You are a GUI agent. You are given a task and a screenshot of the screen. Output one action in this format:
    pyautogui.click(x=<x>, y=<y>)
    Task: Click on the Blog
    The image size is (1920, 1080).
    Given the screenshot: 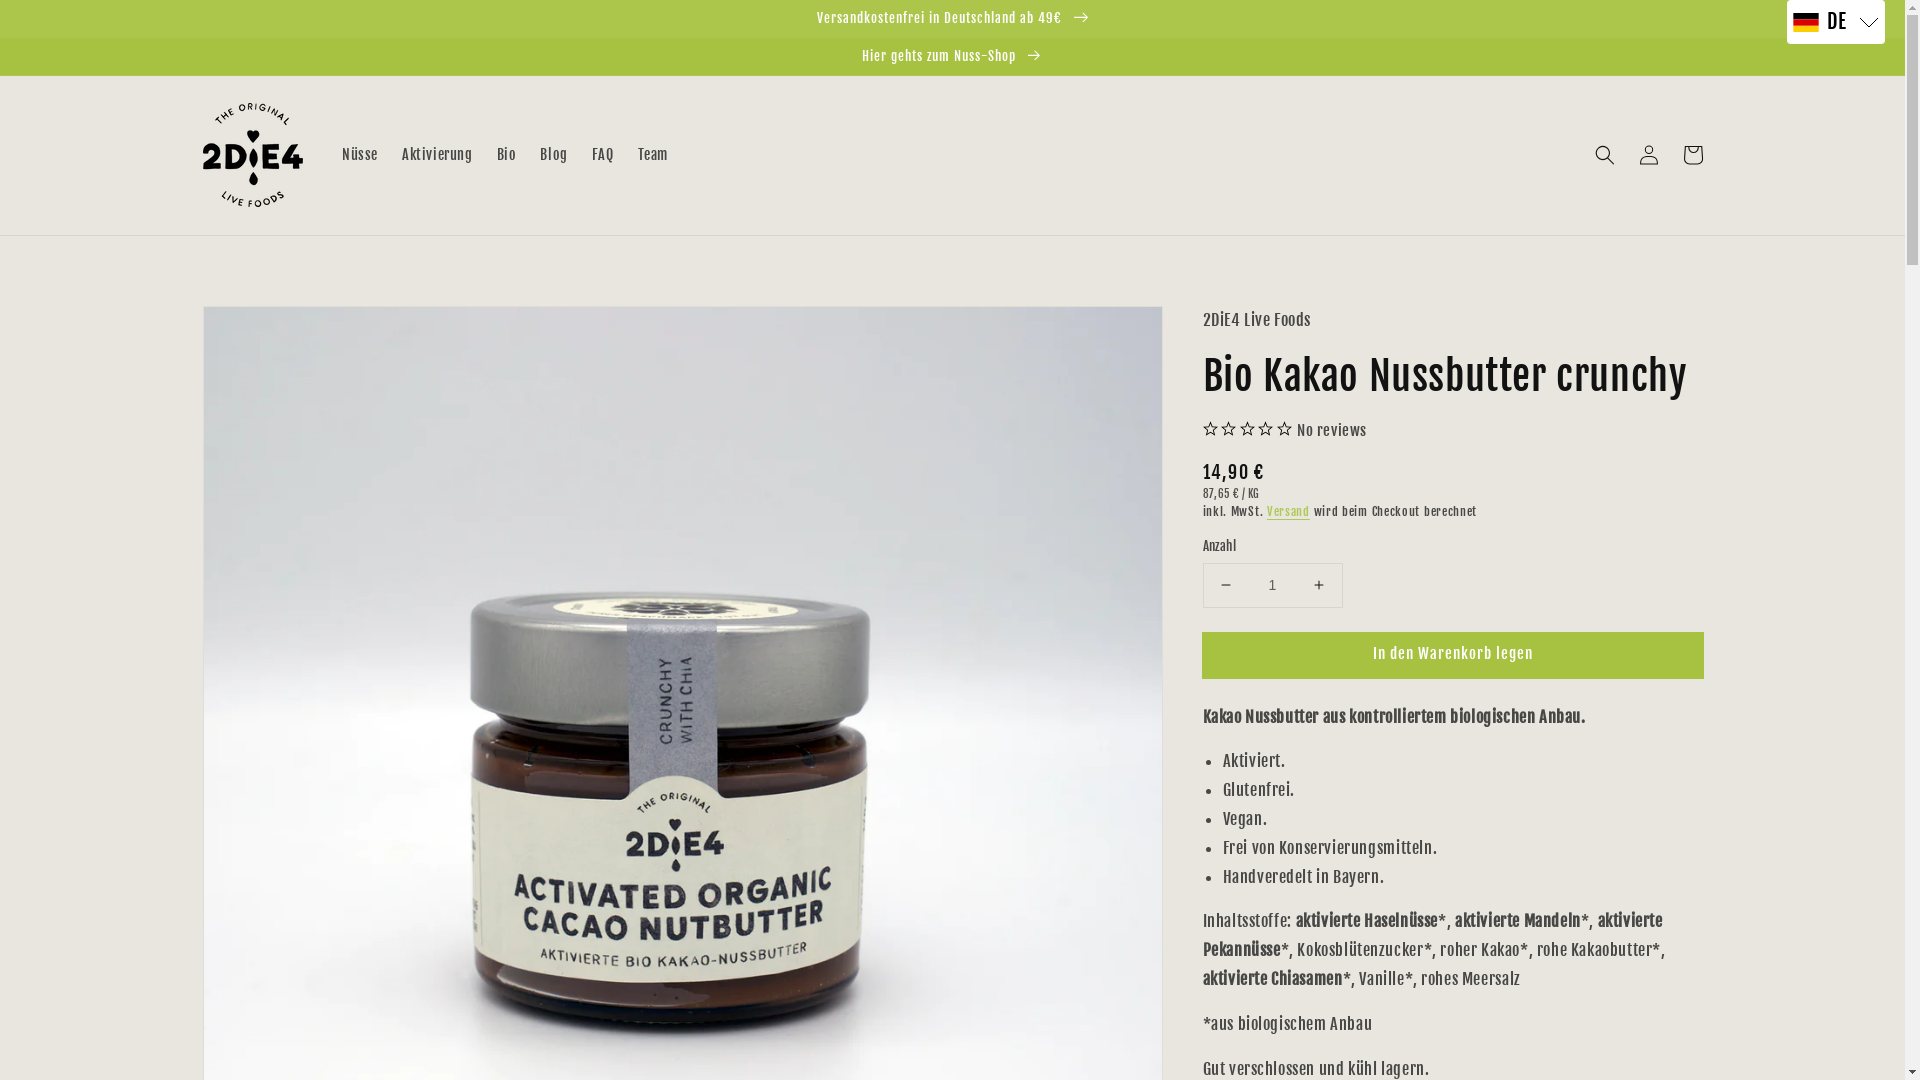 What is the action you would take?
    pyautogui.click(x=554, y=155)
    